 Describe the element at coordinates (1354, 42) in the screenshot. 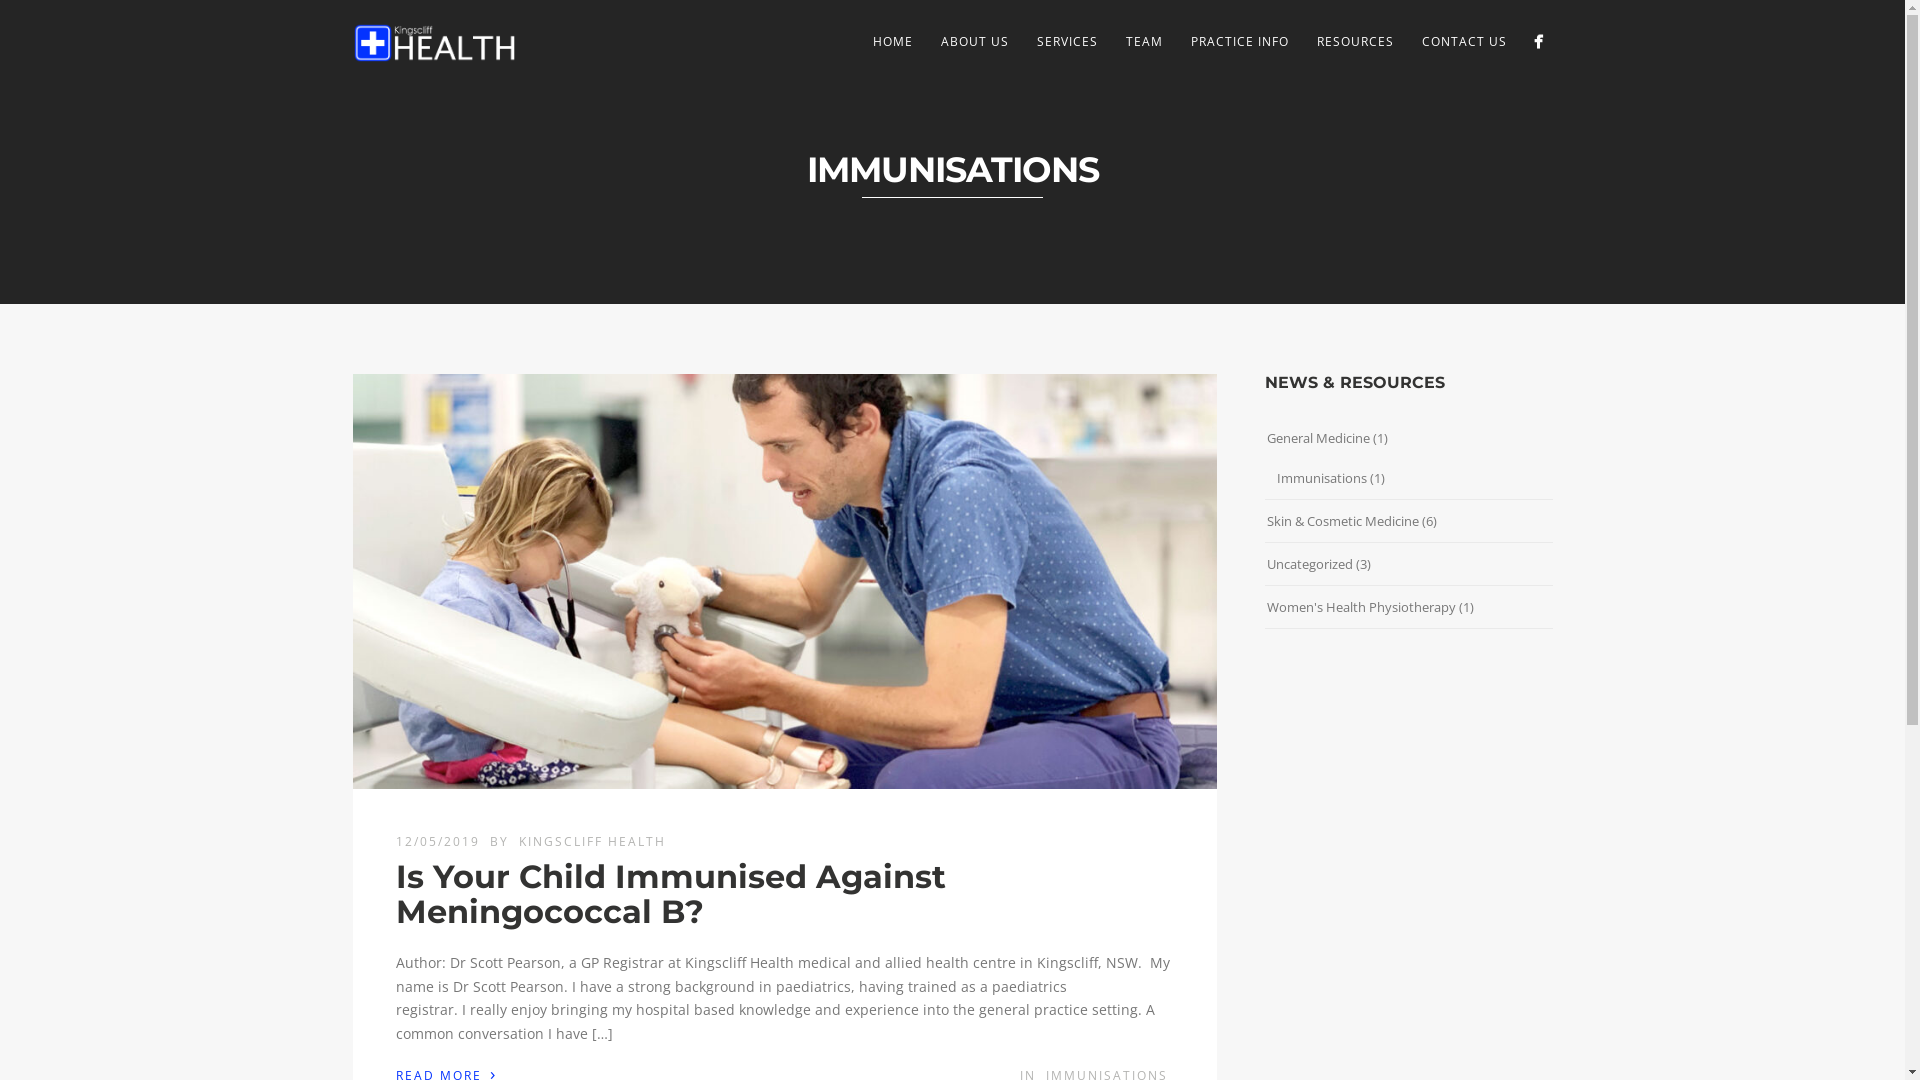

I see `RESOURCES` at that location.